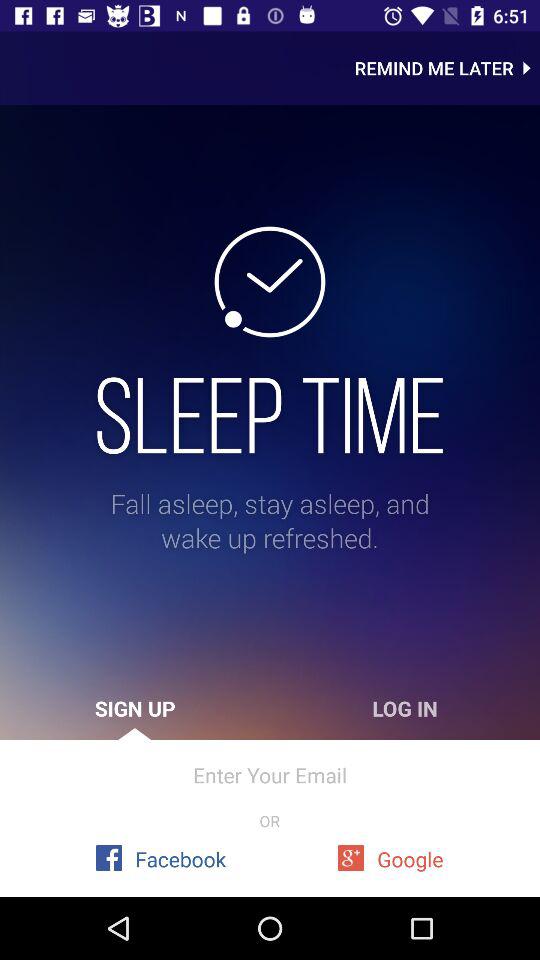  What do you see at coordinates (447, 68) in the screenshot?
I see `open the remind me later icon` at bounding box center [447, 68].